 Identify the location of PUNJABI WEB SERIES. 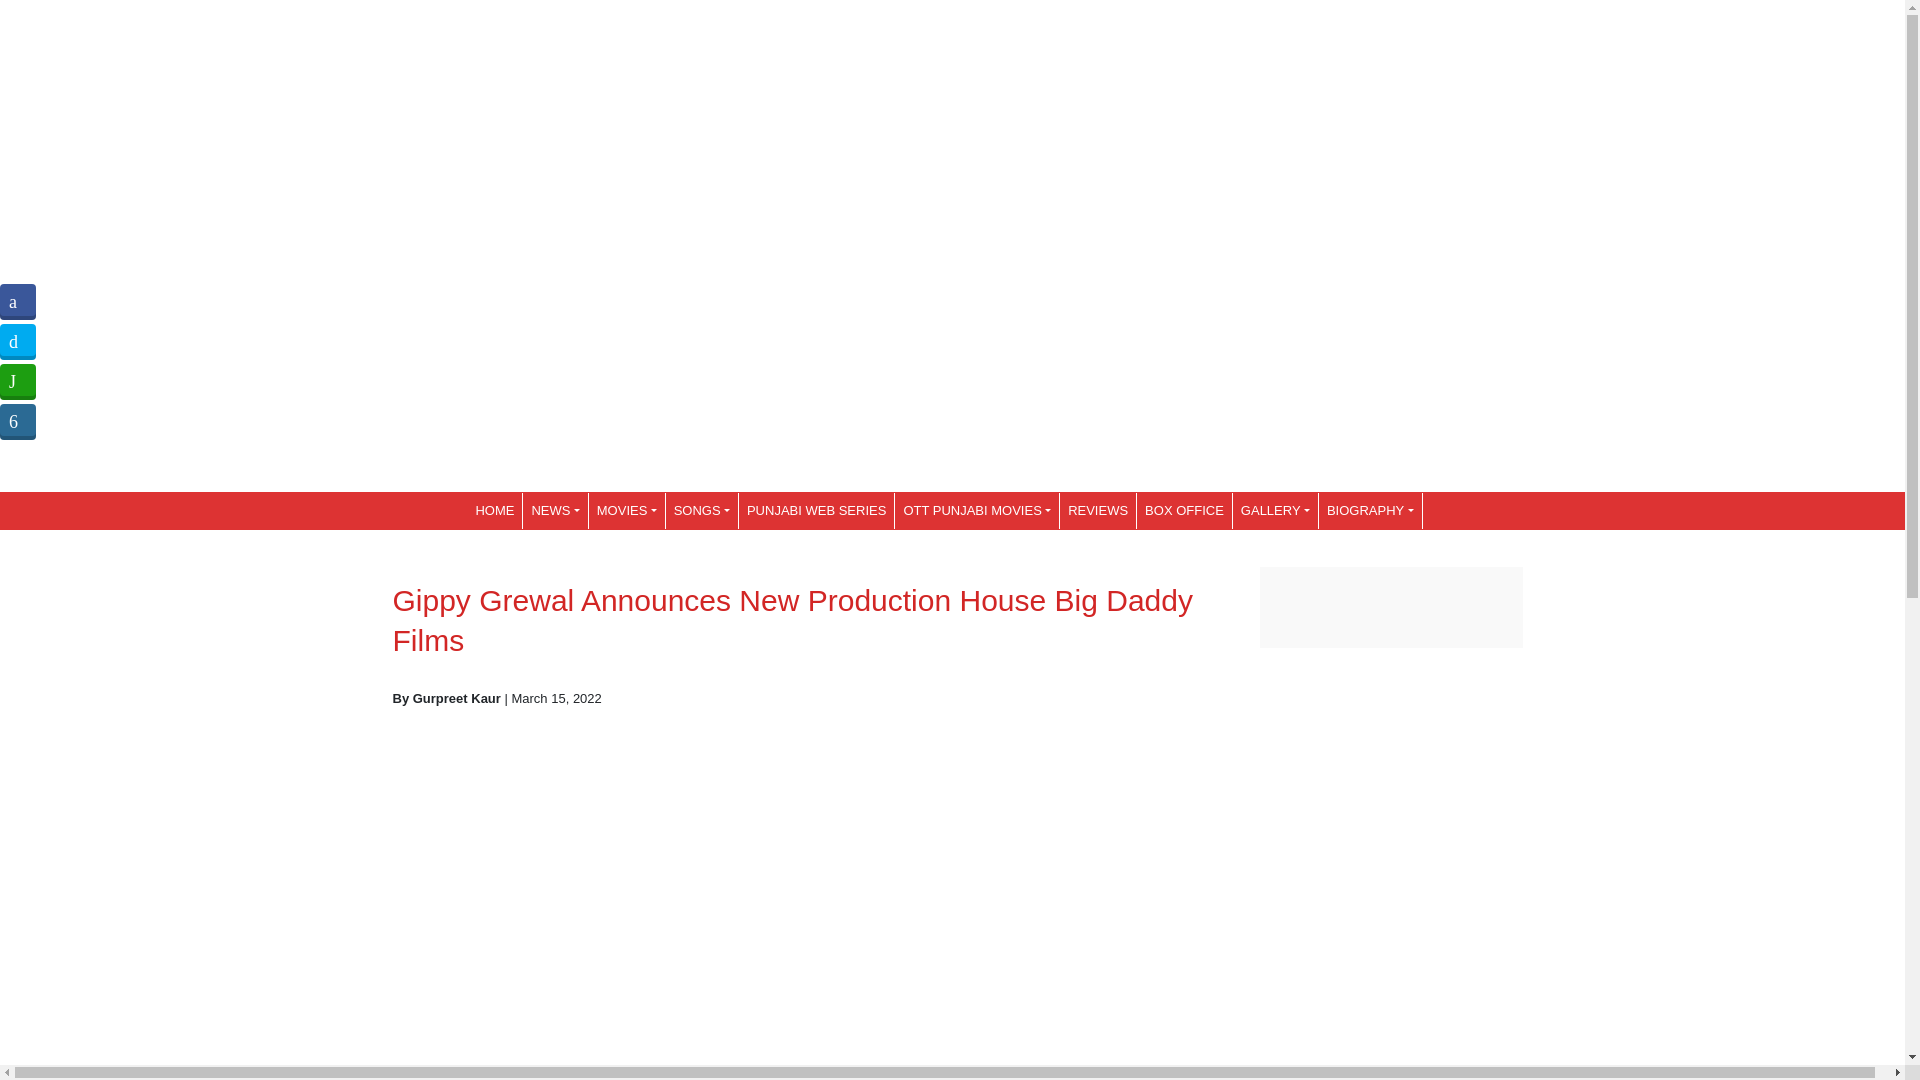
(816, 510).